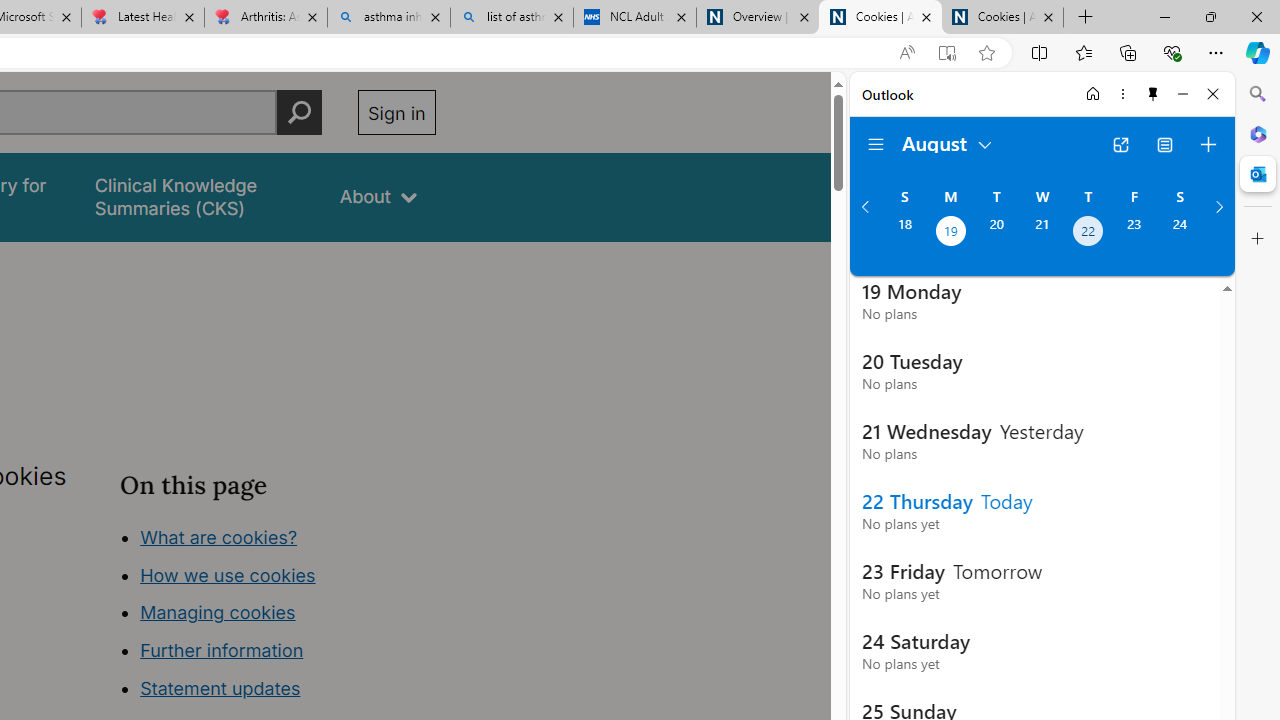 Image resolution: width=1280 pixels, height=720 pixels. I want to click on How we use cookies, so click(228, 574).